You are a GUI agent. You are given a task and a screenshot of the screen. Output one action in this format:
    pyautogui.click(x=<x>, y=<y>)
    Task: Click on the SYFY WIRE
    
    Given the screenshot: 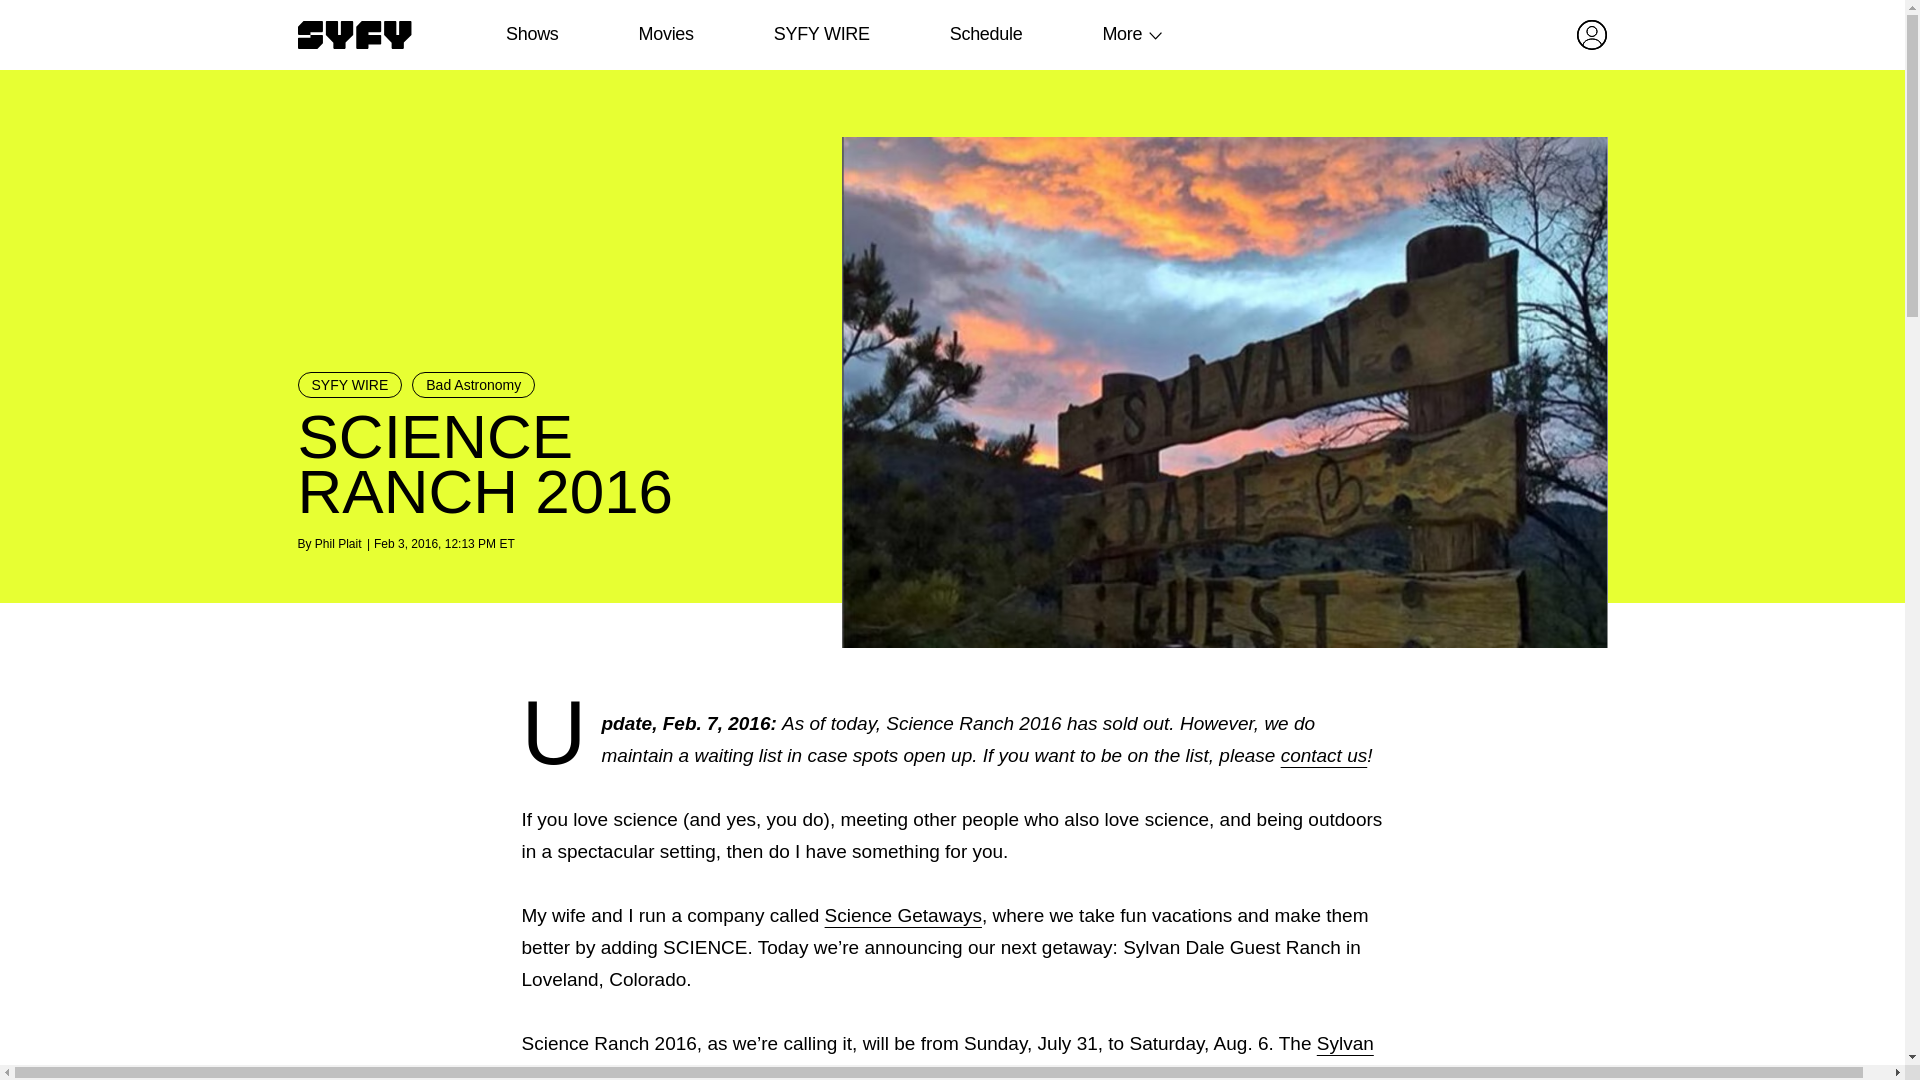 What is the action you would take?
    pyautogui.click(x=821, y=34)
    